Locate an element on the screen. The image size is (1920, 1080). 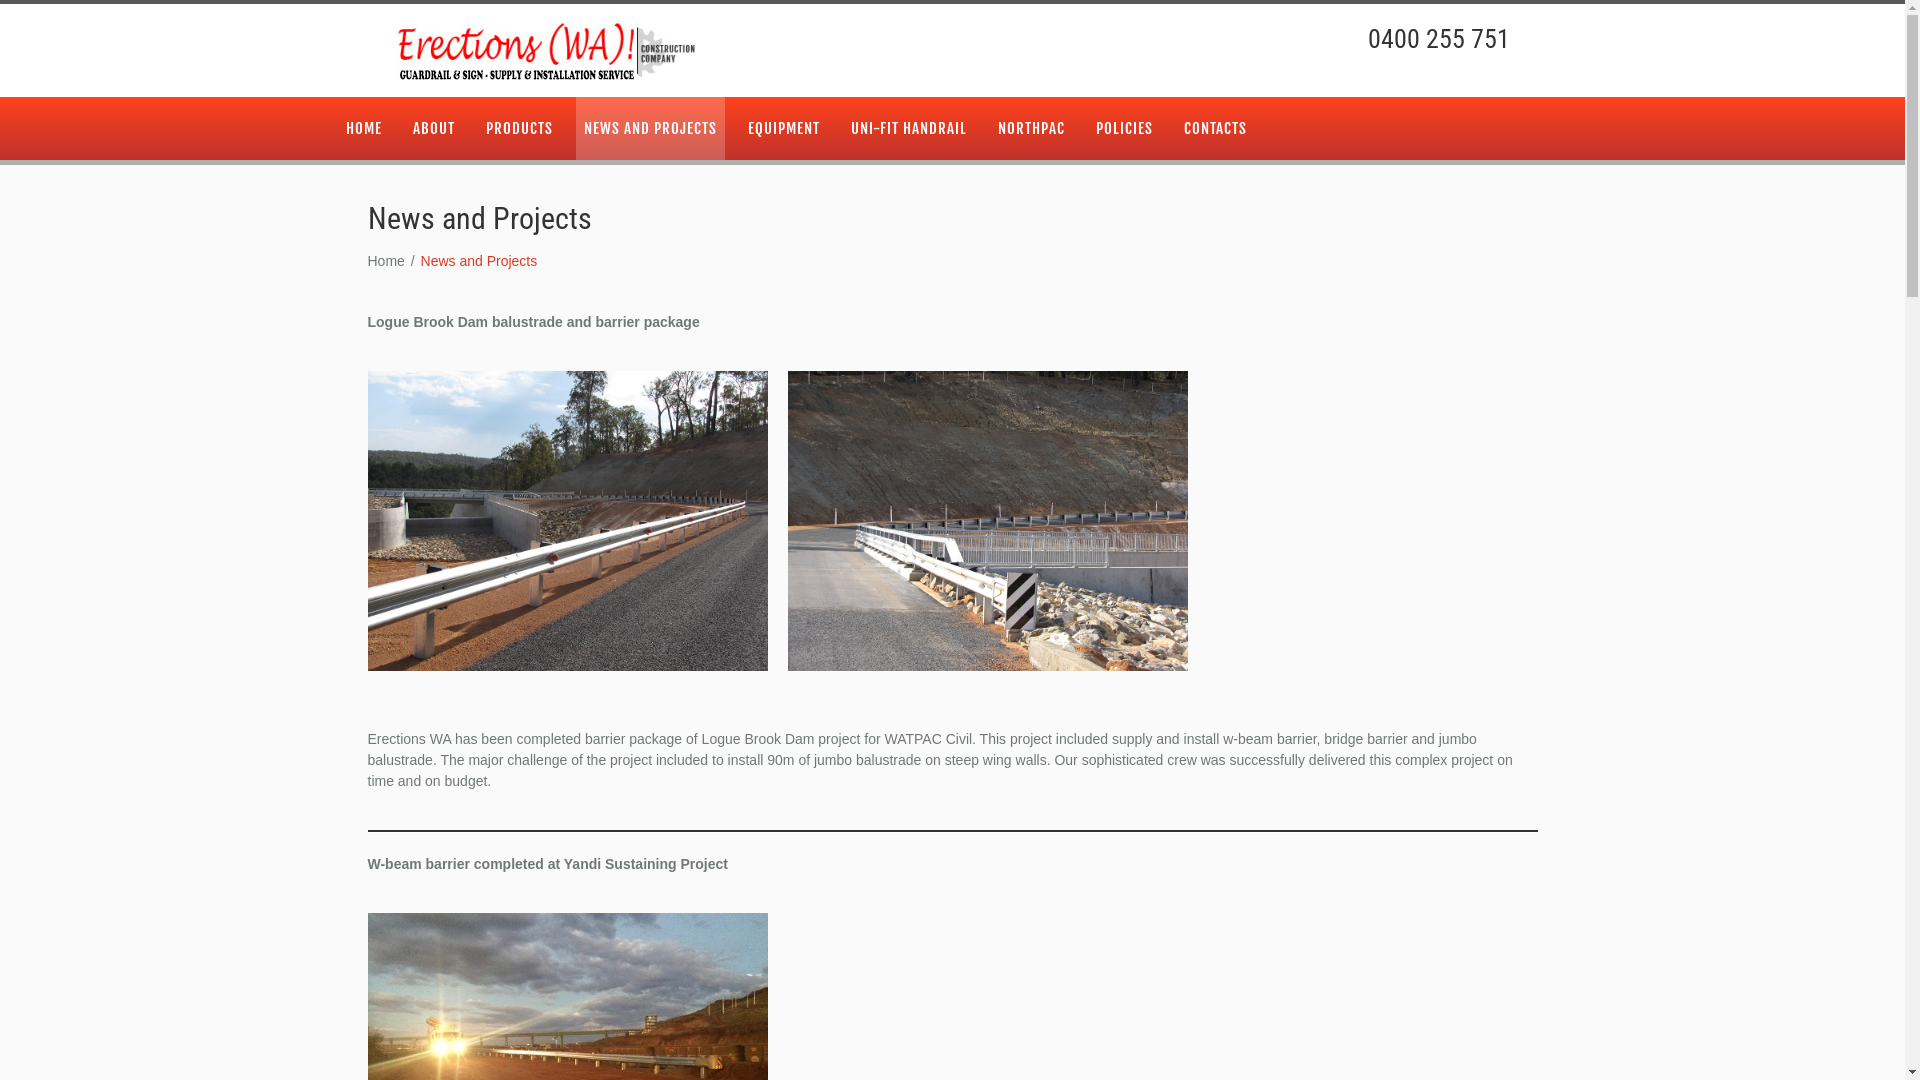
HOME is located at coordinates (364, 128).